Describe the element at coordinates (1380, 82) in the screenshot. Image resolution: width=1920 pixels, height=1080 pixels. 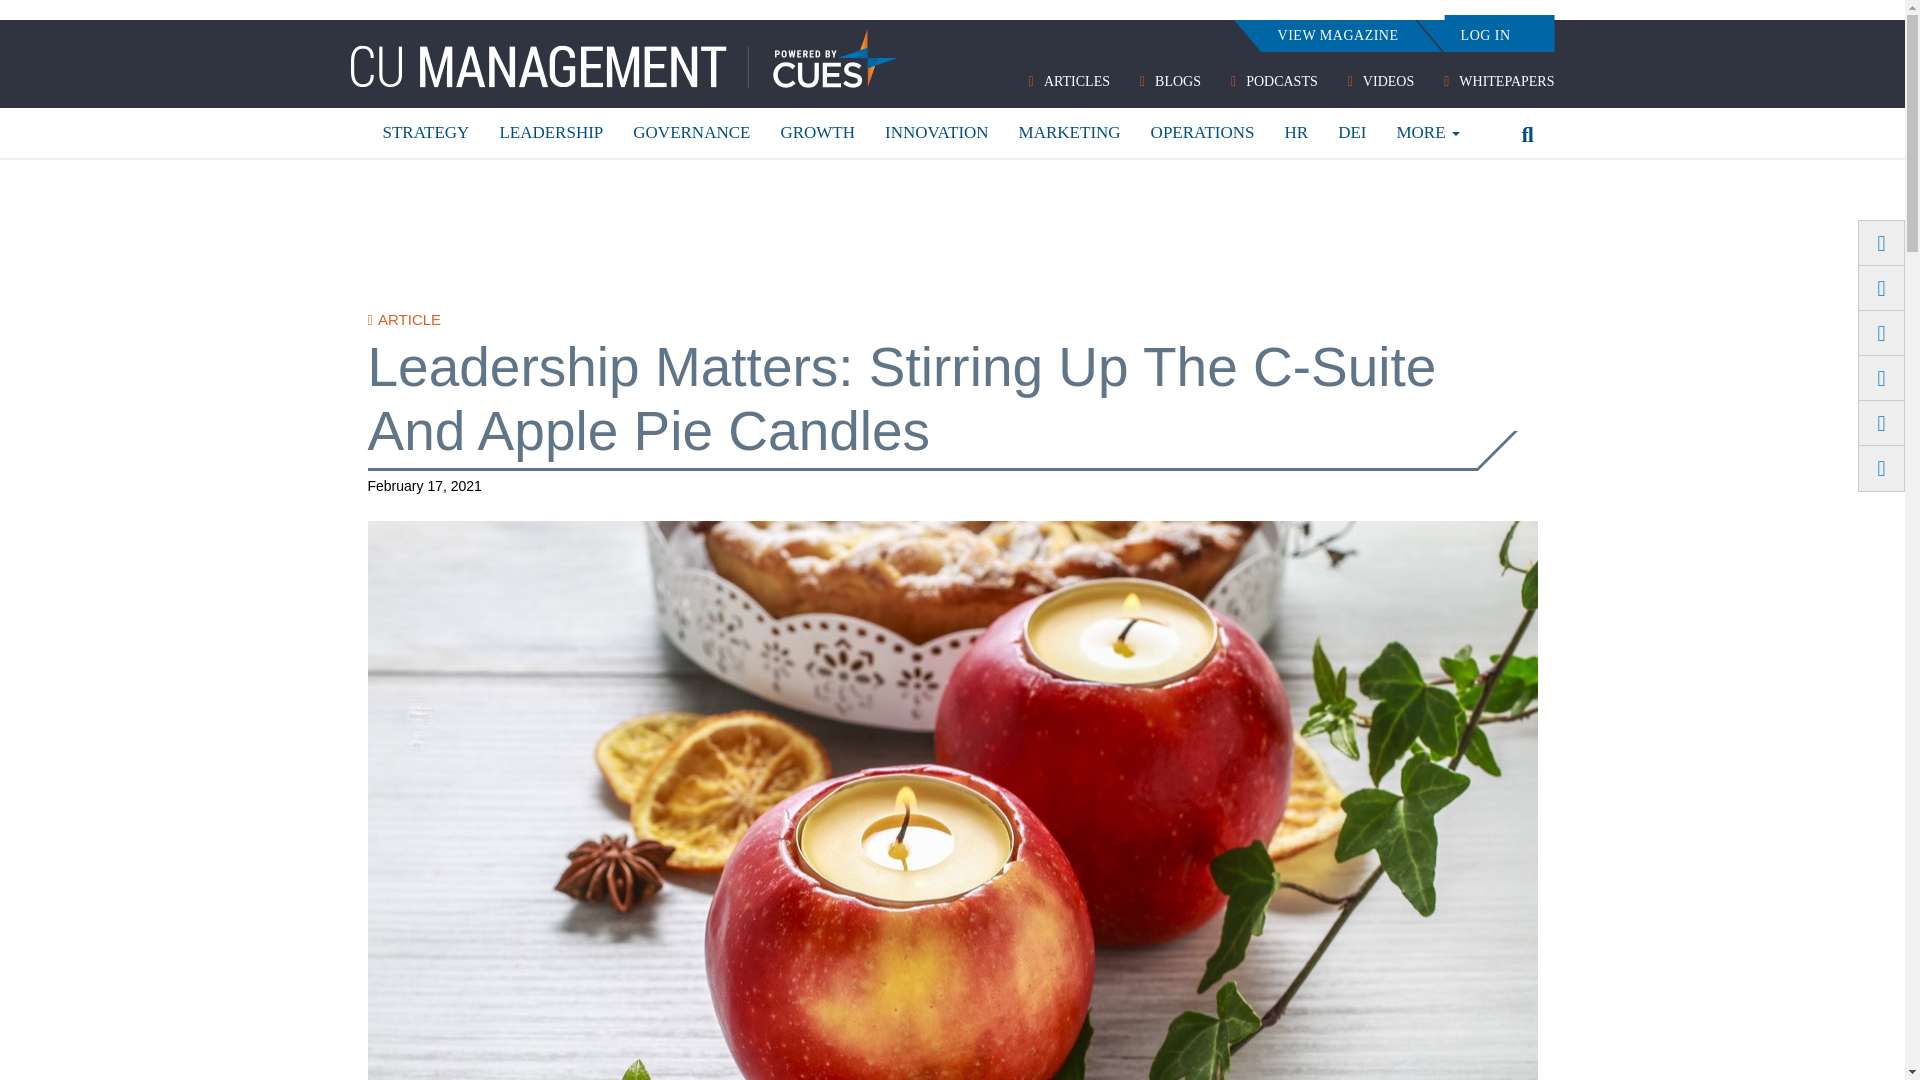
I see `VIDEOS` at that location.